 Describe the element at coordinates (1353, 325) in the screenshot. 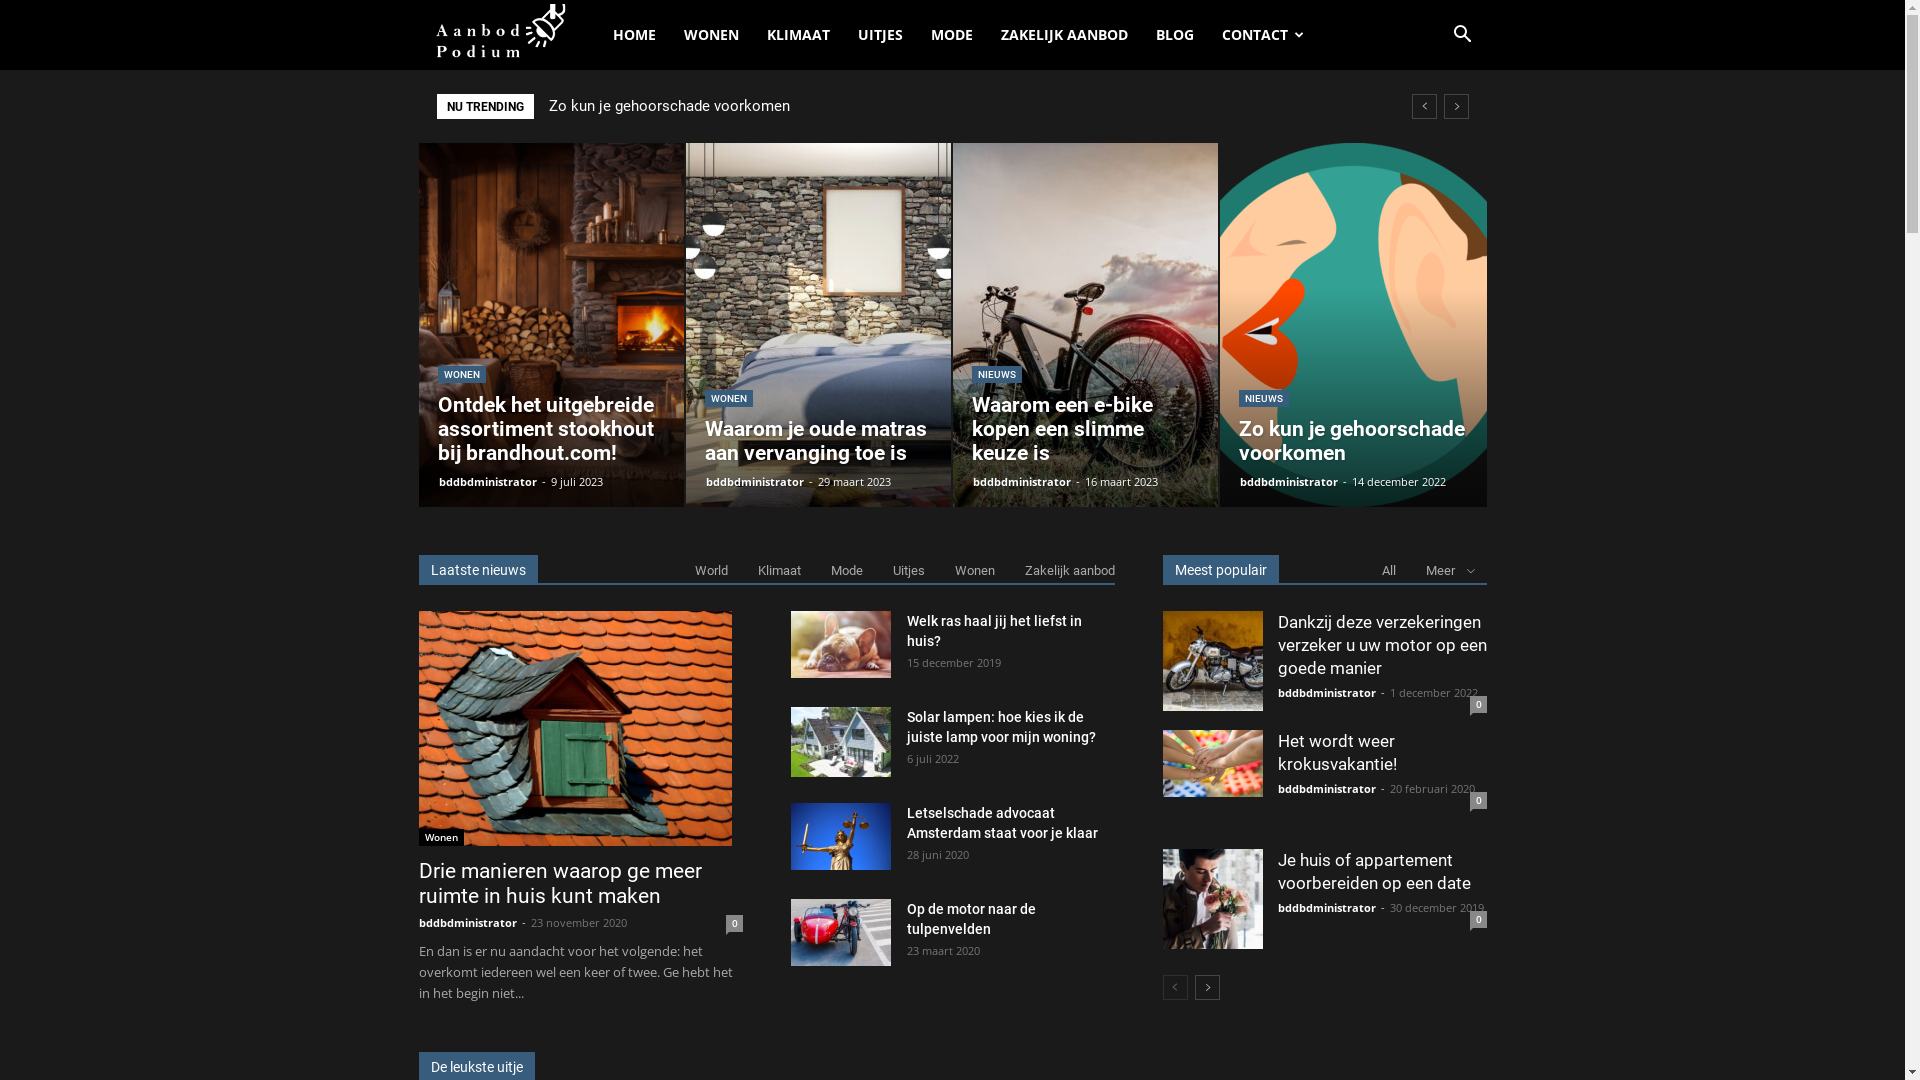

I see `Zo kun je gehoorschade voorkomen` at that location.